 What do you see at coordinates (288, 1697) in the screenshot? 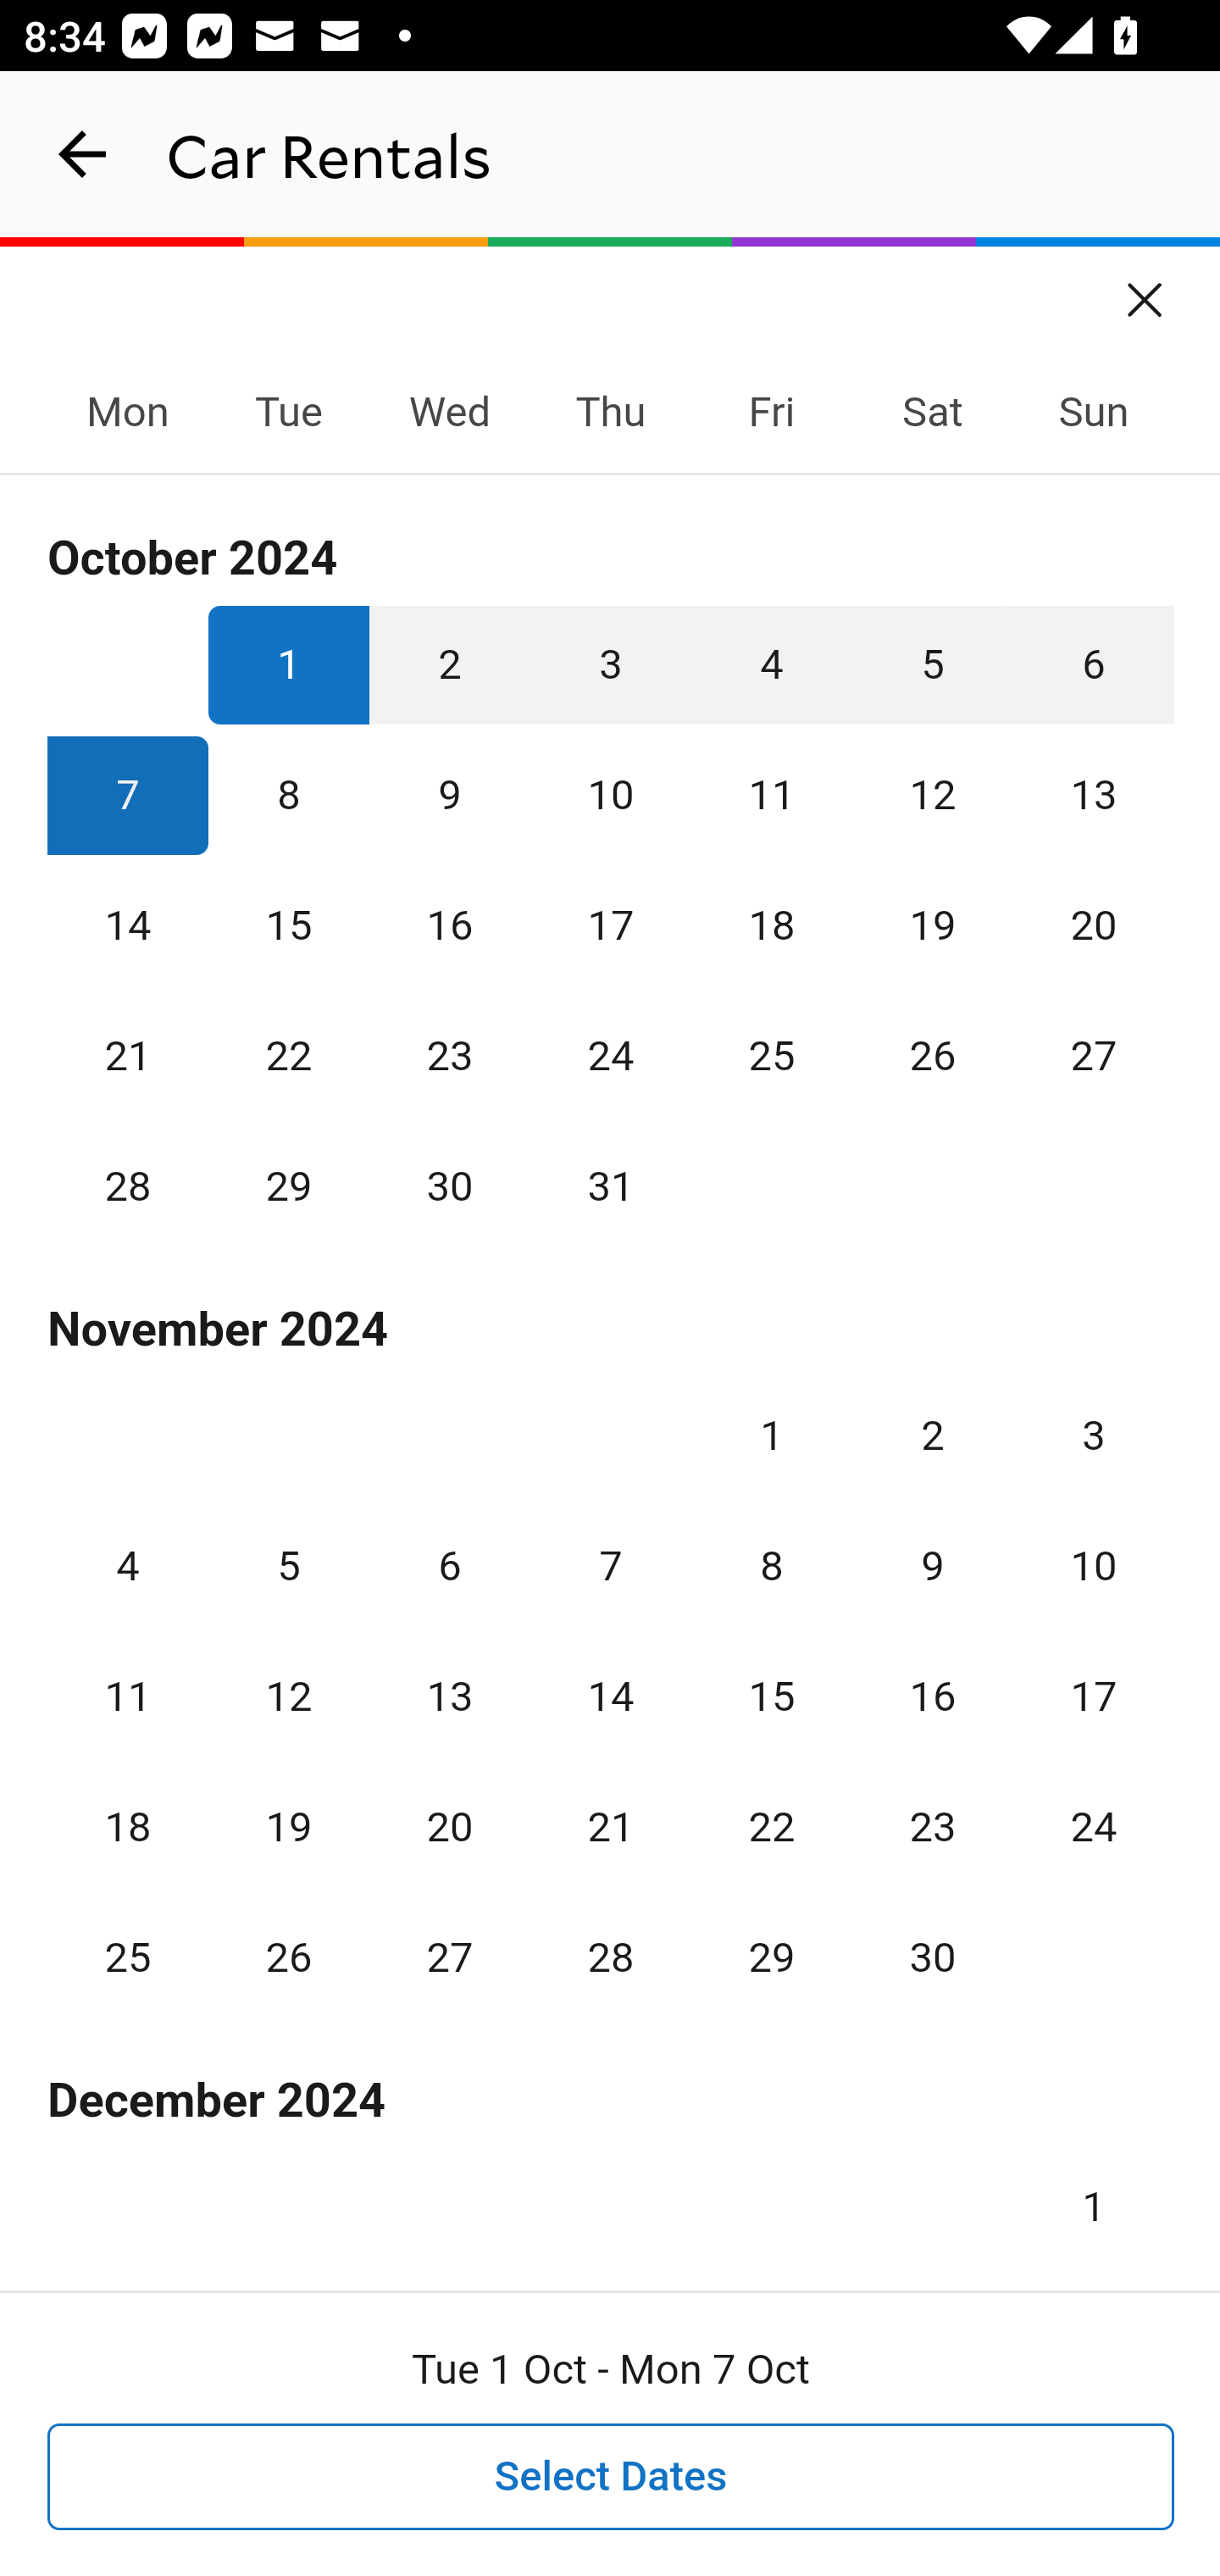
I see `12 November 2024` at bounding box center [288, 1697].